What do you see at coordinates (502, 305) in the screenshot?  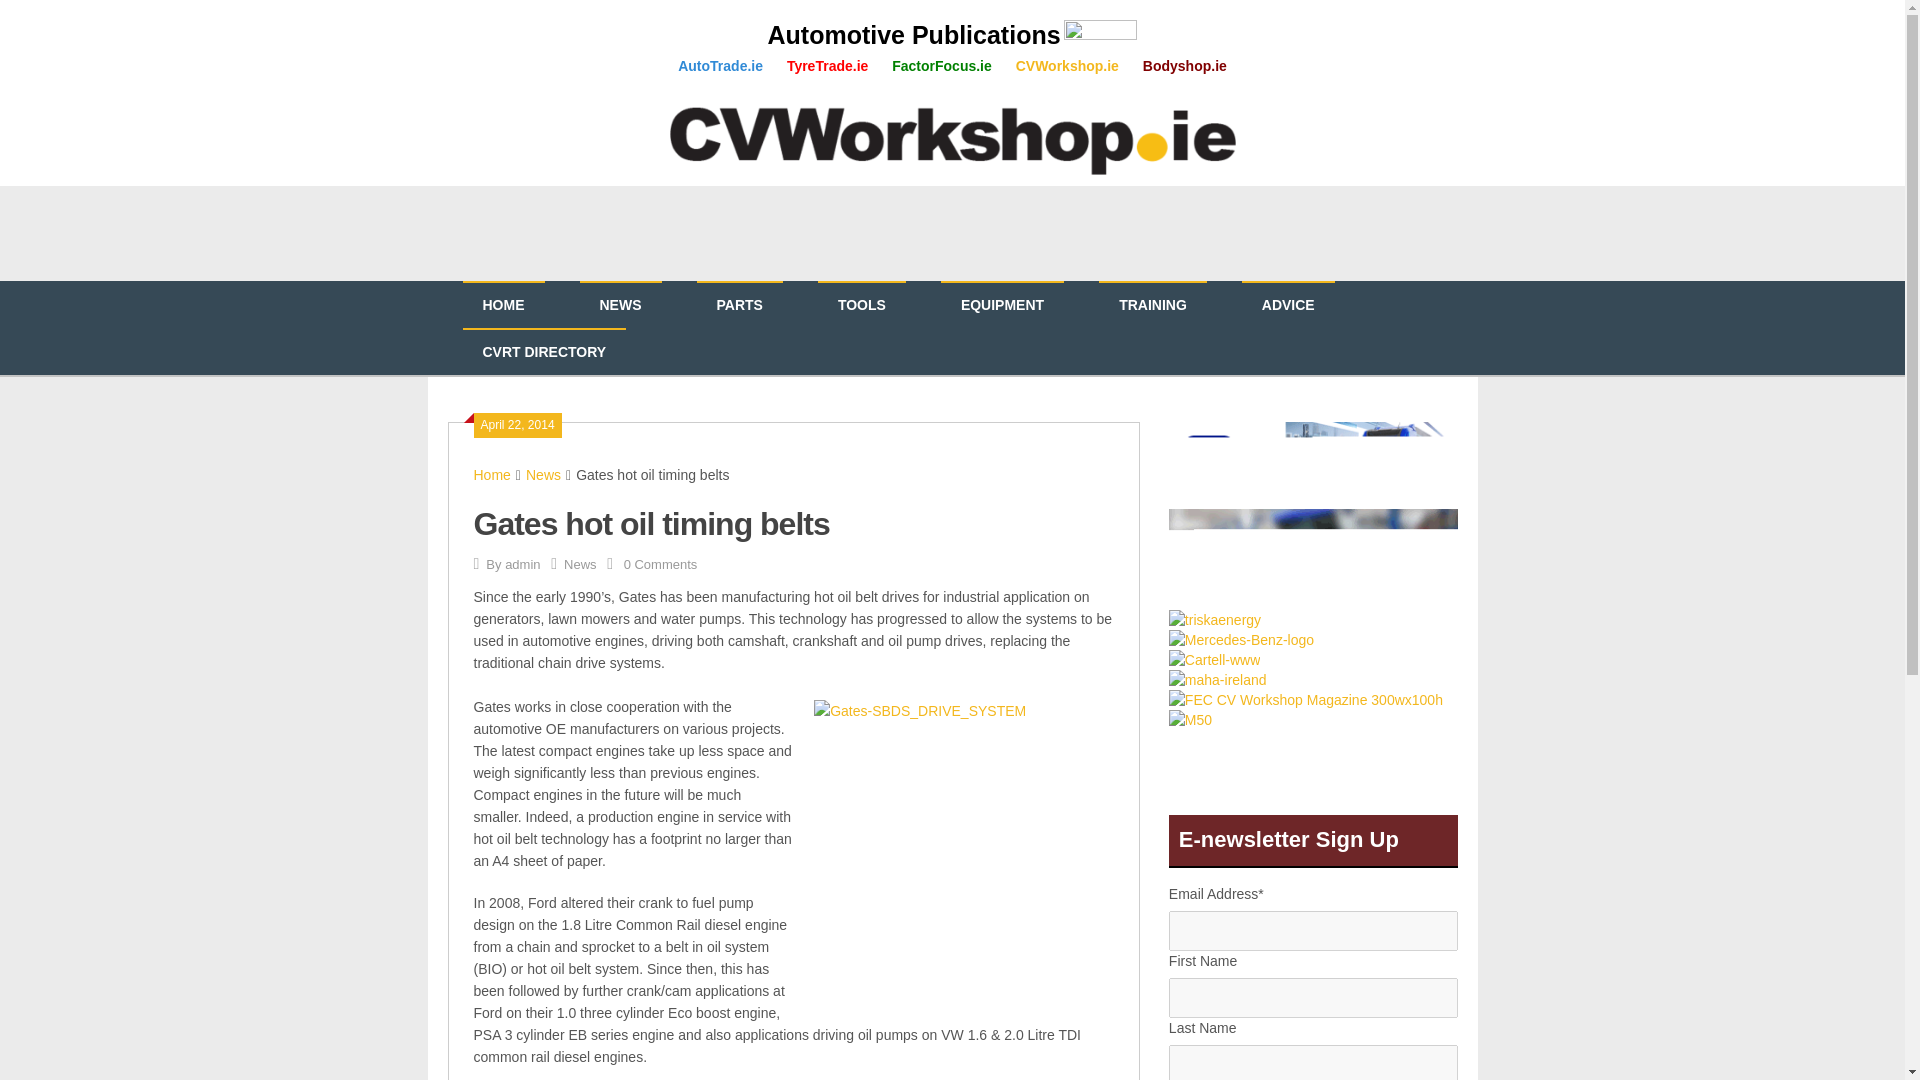 I see `HOME` at bounding box center [502, 305].